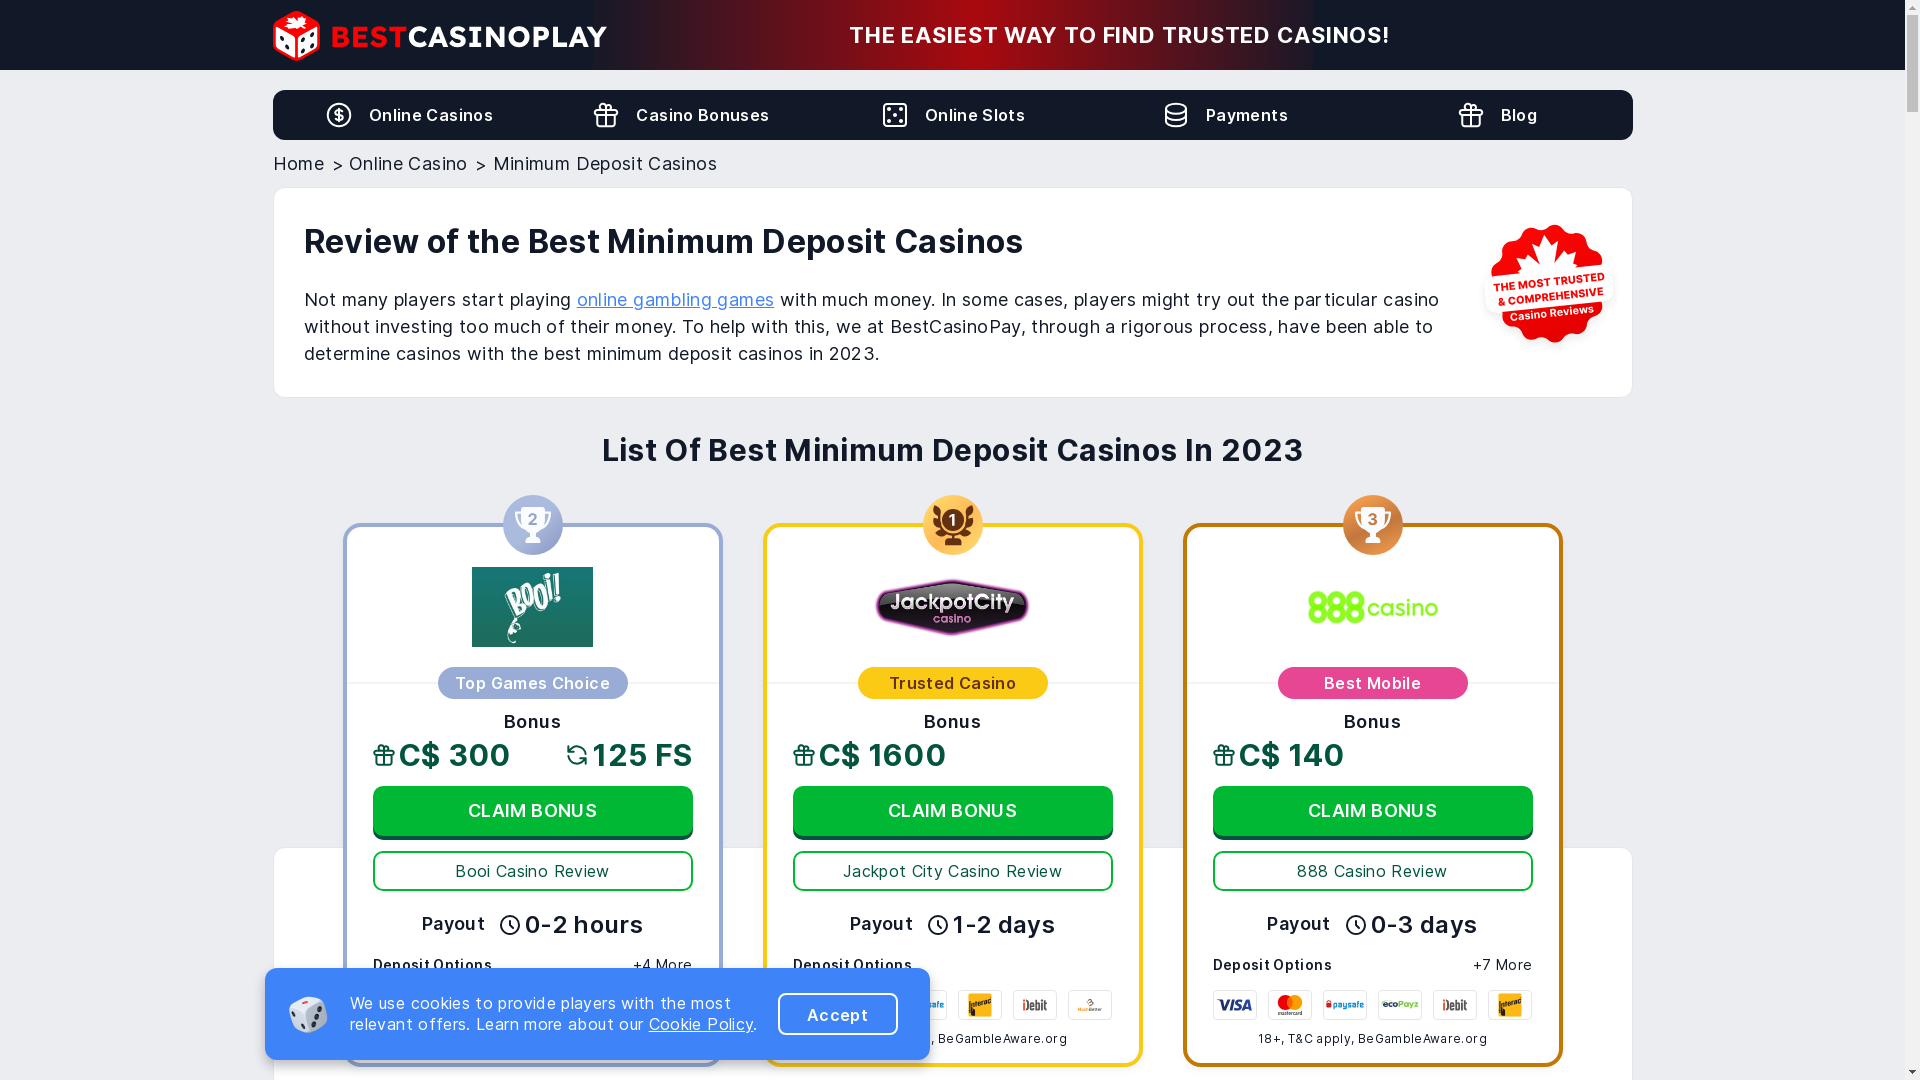 This screenshot has width=1920, height=1080. What do you see at coordinates (298, 164) in the screenshot?
I see `Home` at bounding box center [298, 164].